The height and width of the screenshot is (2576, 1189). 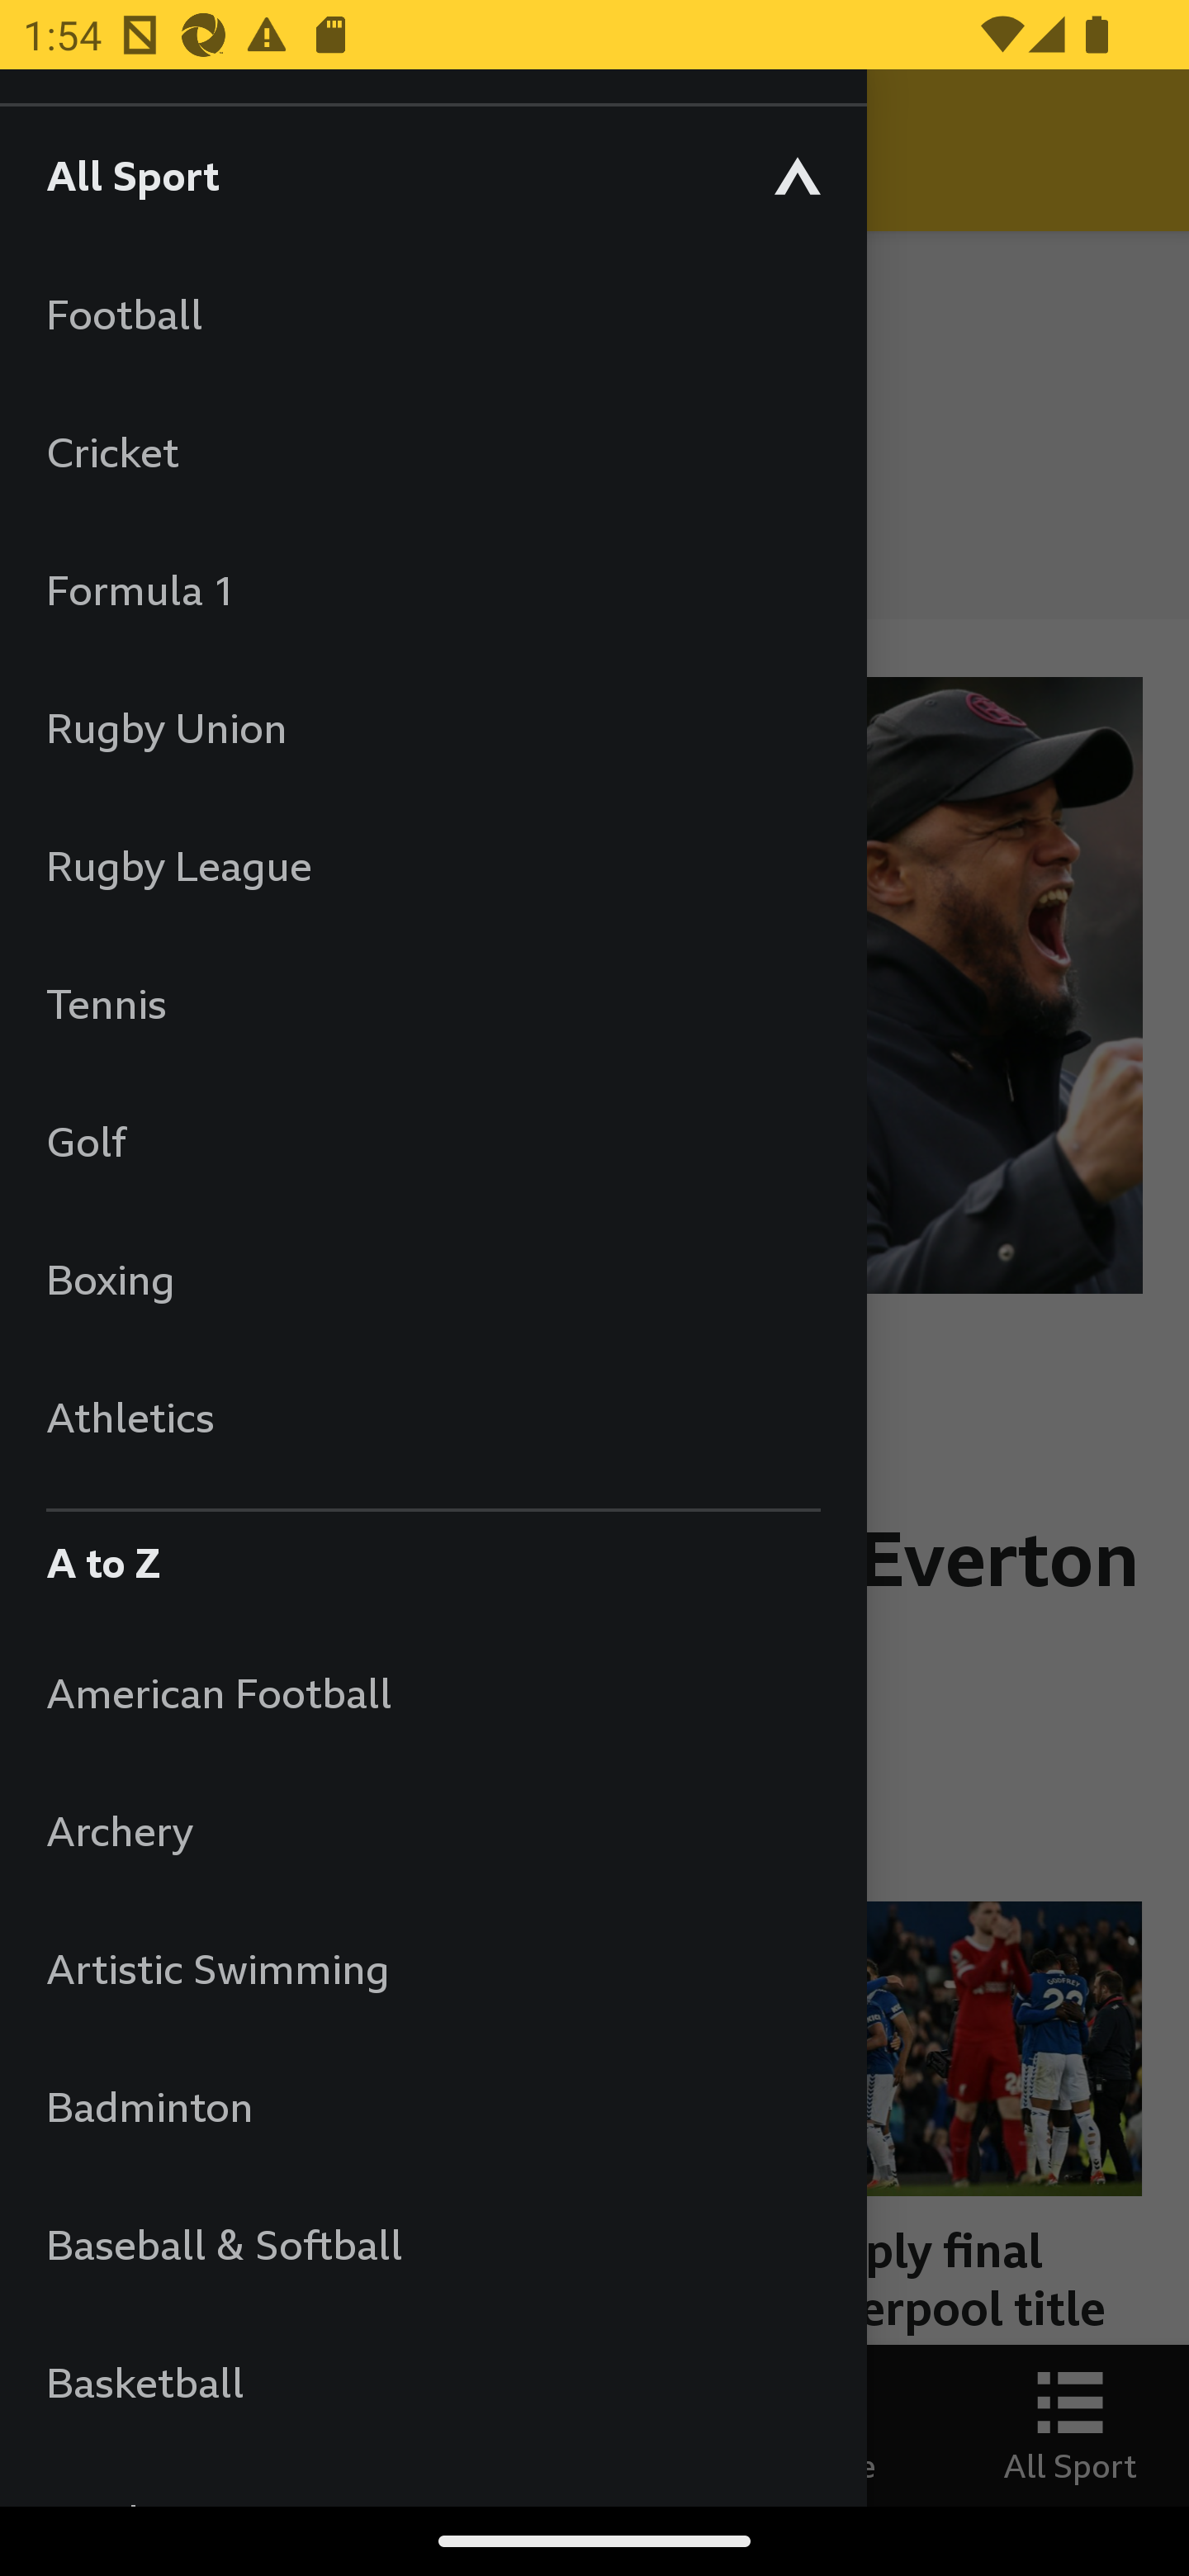 I want to click on Tennis, so click(x=433, y=1002).